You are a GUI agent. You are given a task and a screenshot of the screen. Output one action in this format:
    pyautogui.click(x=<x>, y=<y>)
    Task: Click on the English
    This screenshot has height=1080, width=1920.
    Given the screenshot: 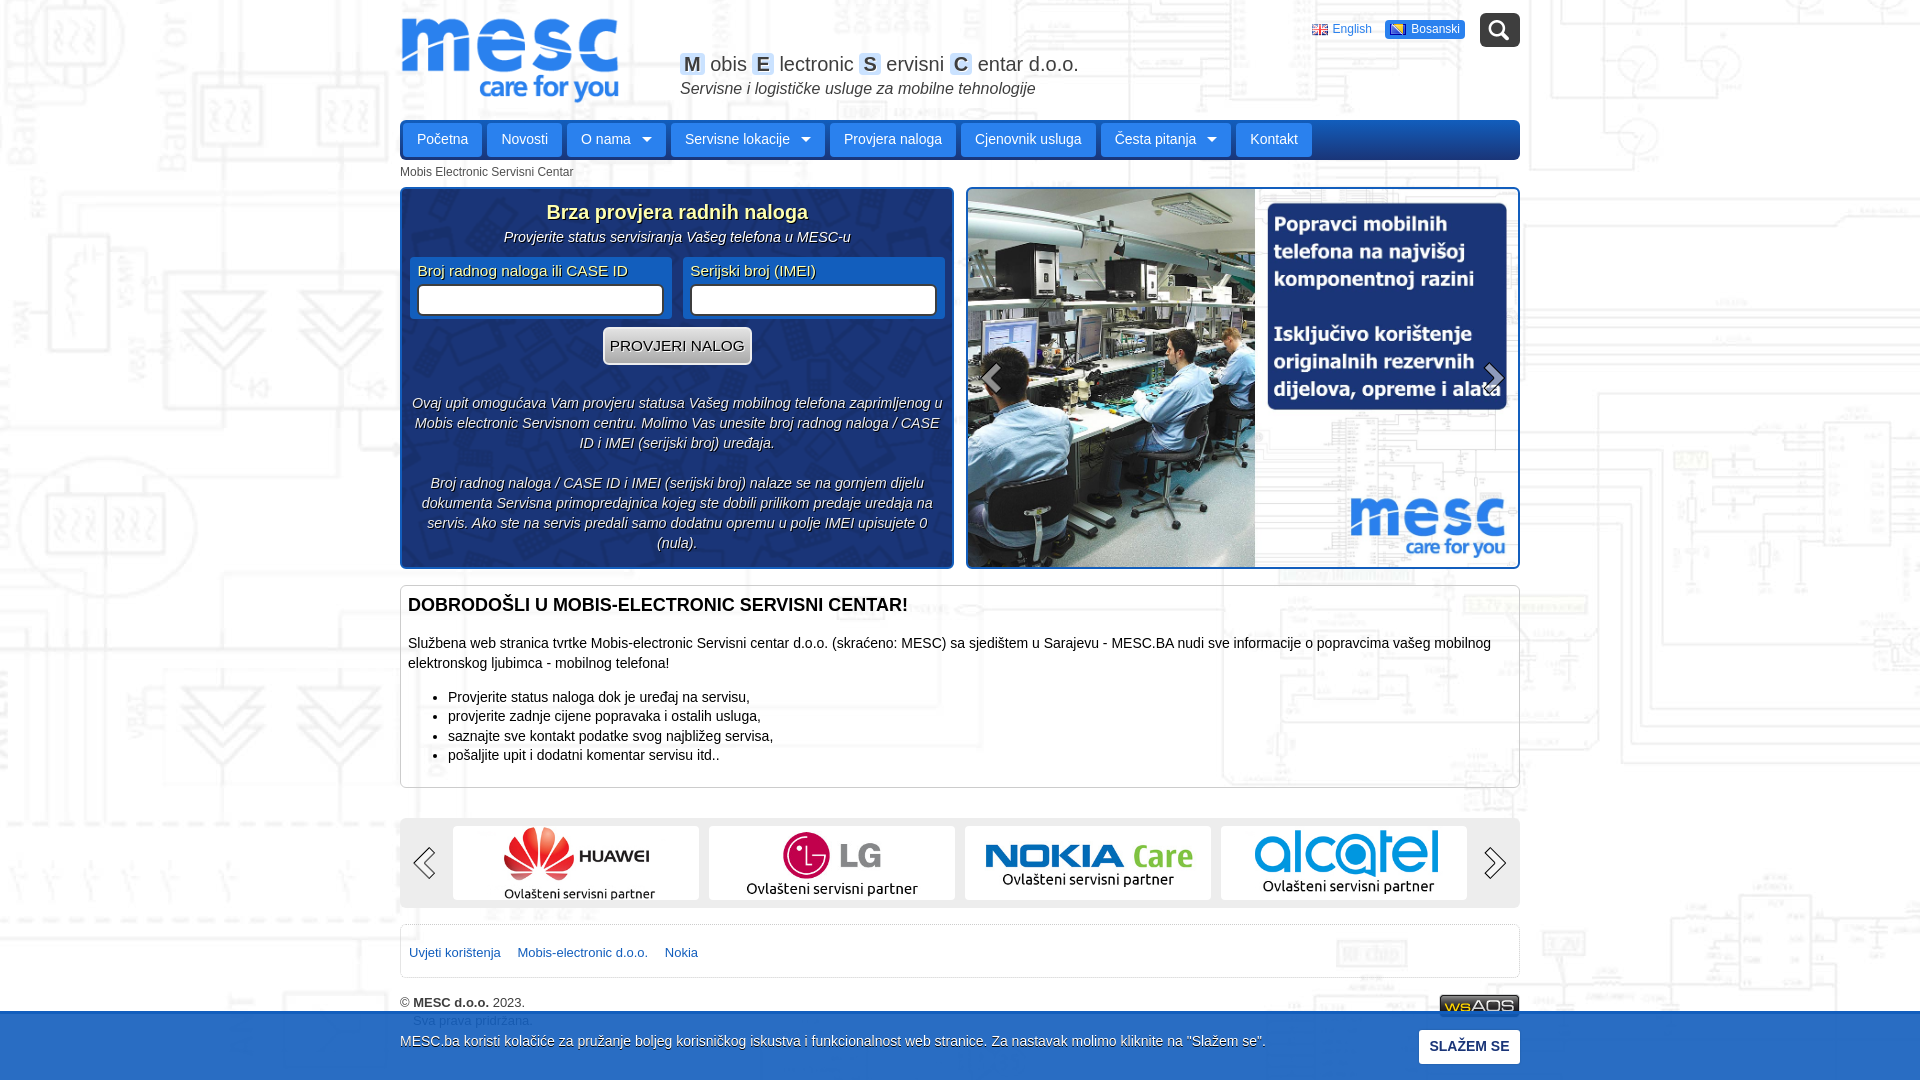 What is the action you would take?
    pyautogui.click(x=1342, y=29)
    